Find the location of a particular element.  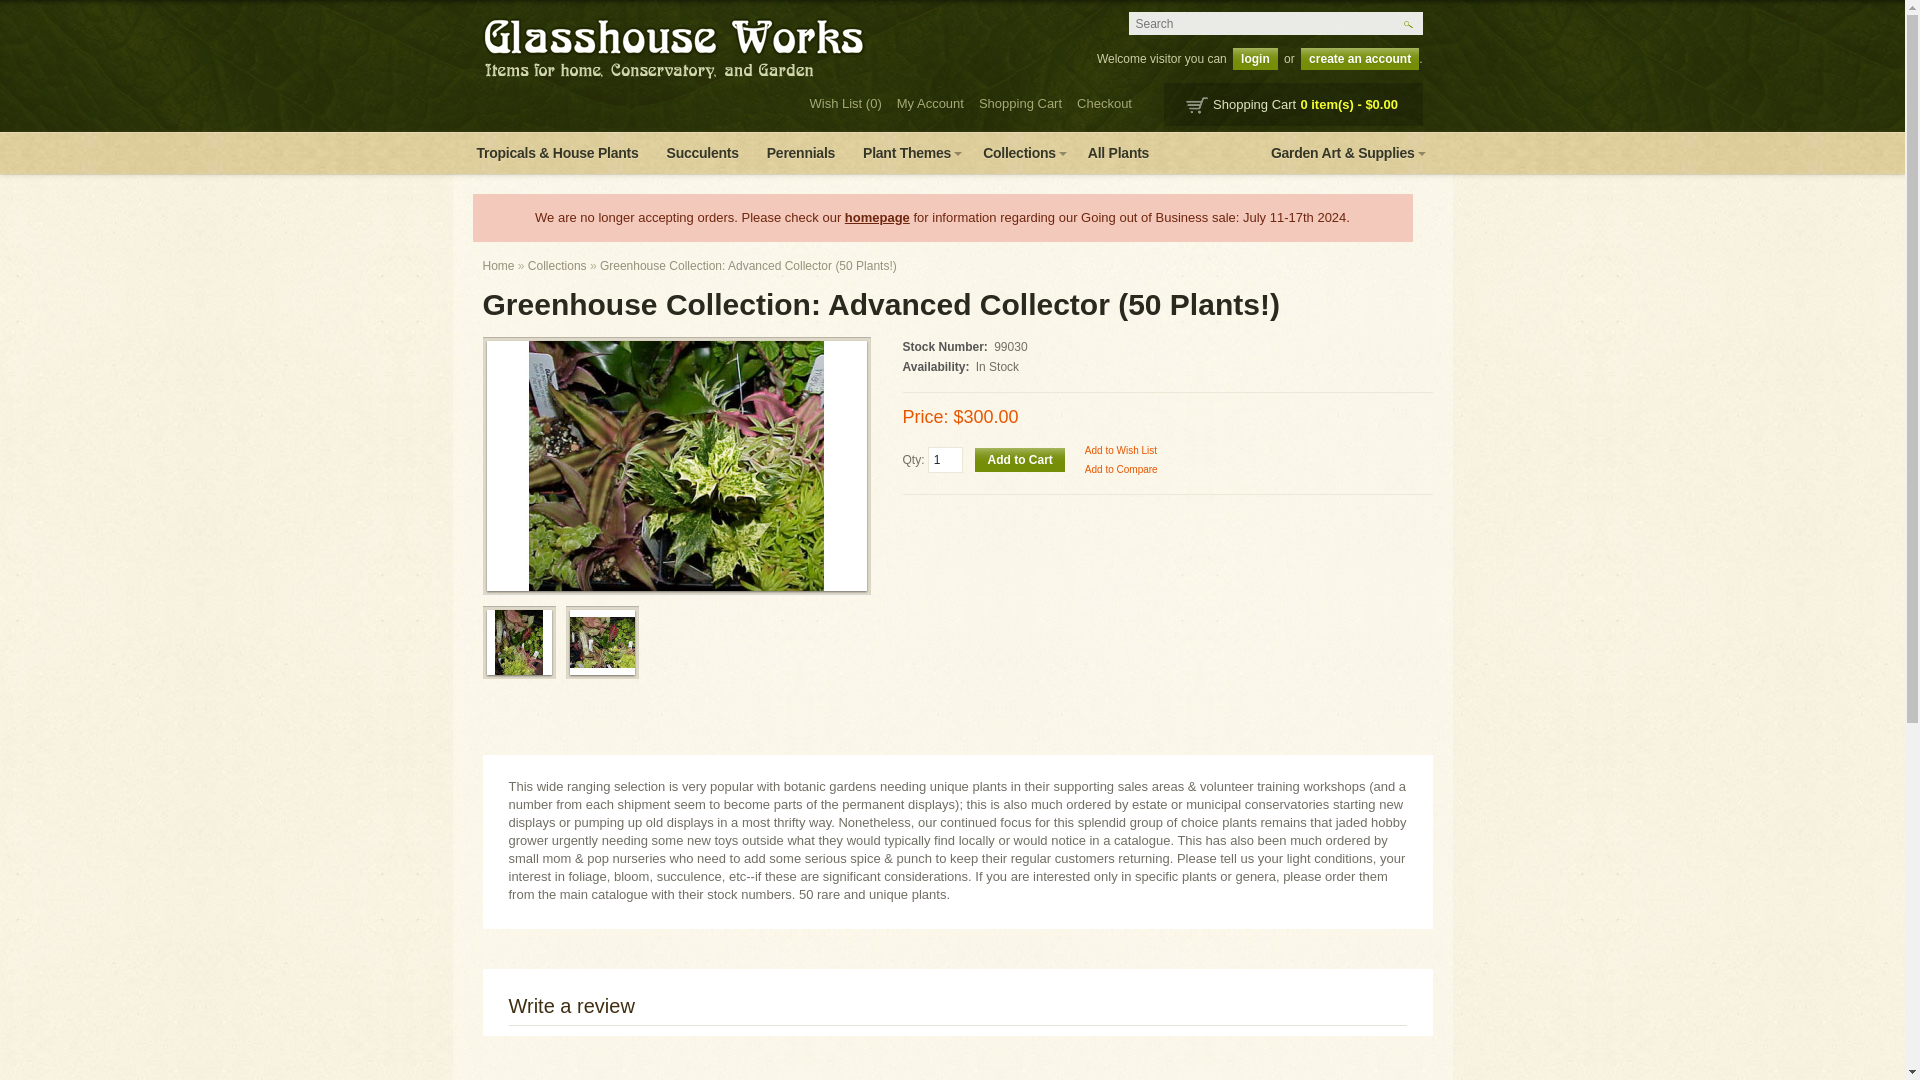

Succulents is located at coordinates (702, 152).